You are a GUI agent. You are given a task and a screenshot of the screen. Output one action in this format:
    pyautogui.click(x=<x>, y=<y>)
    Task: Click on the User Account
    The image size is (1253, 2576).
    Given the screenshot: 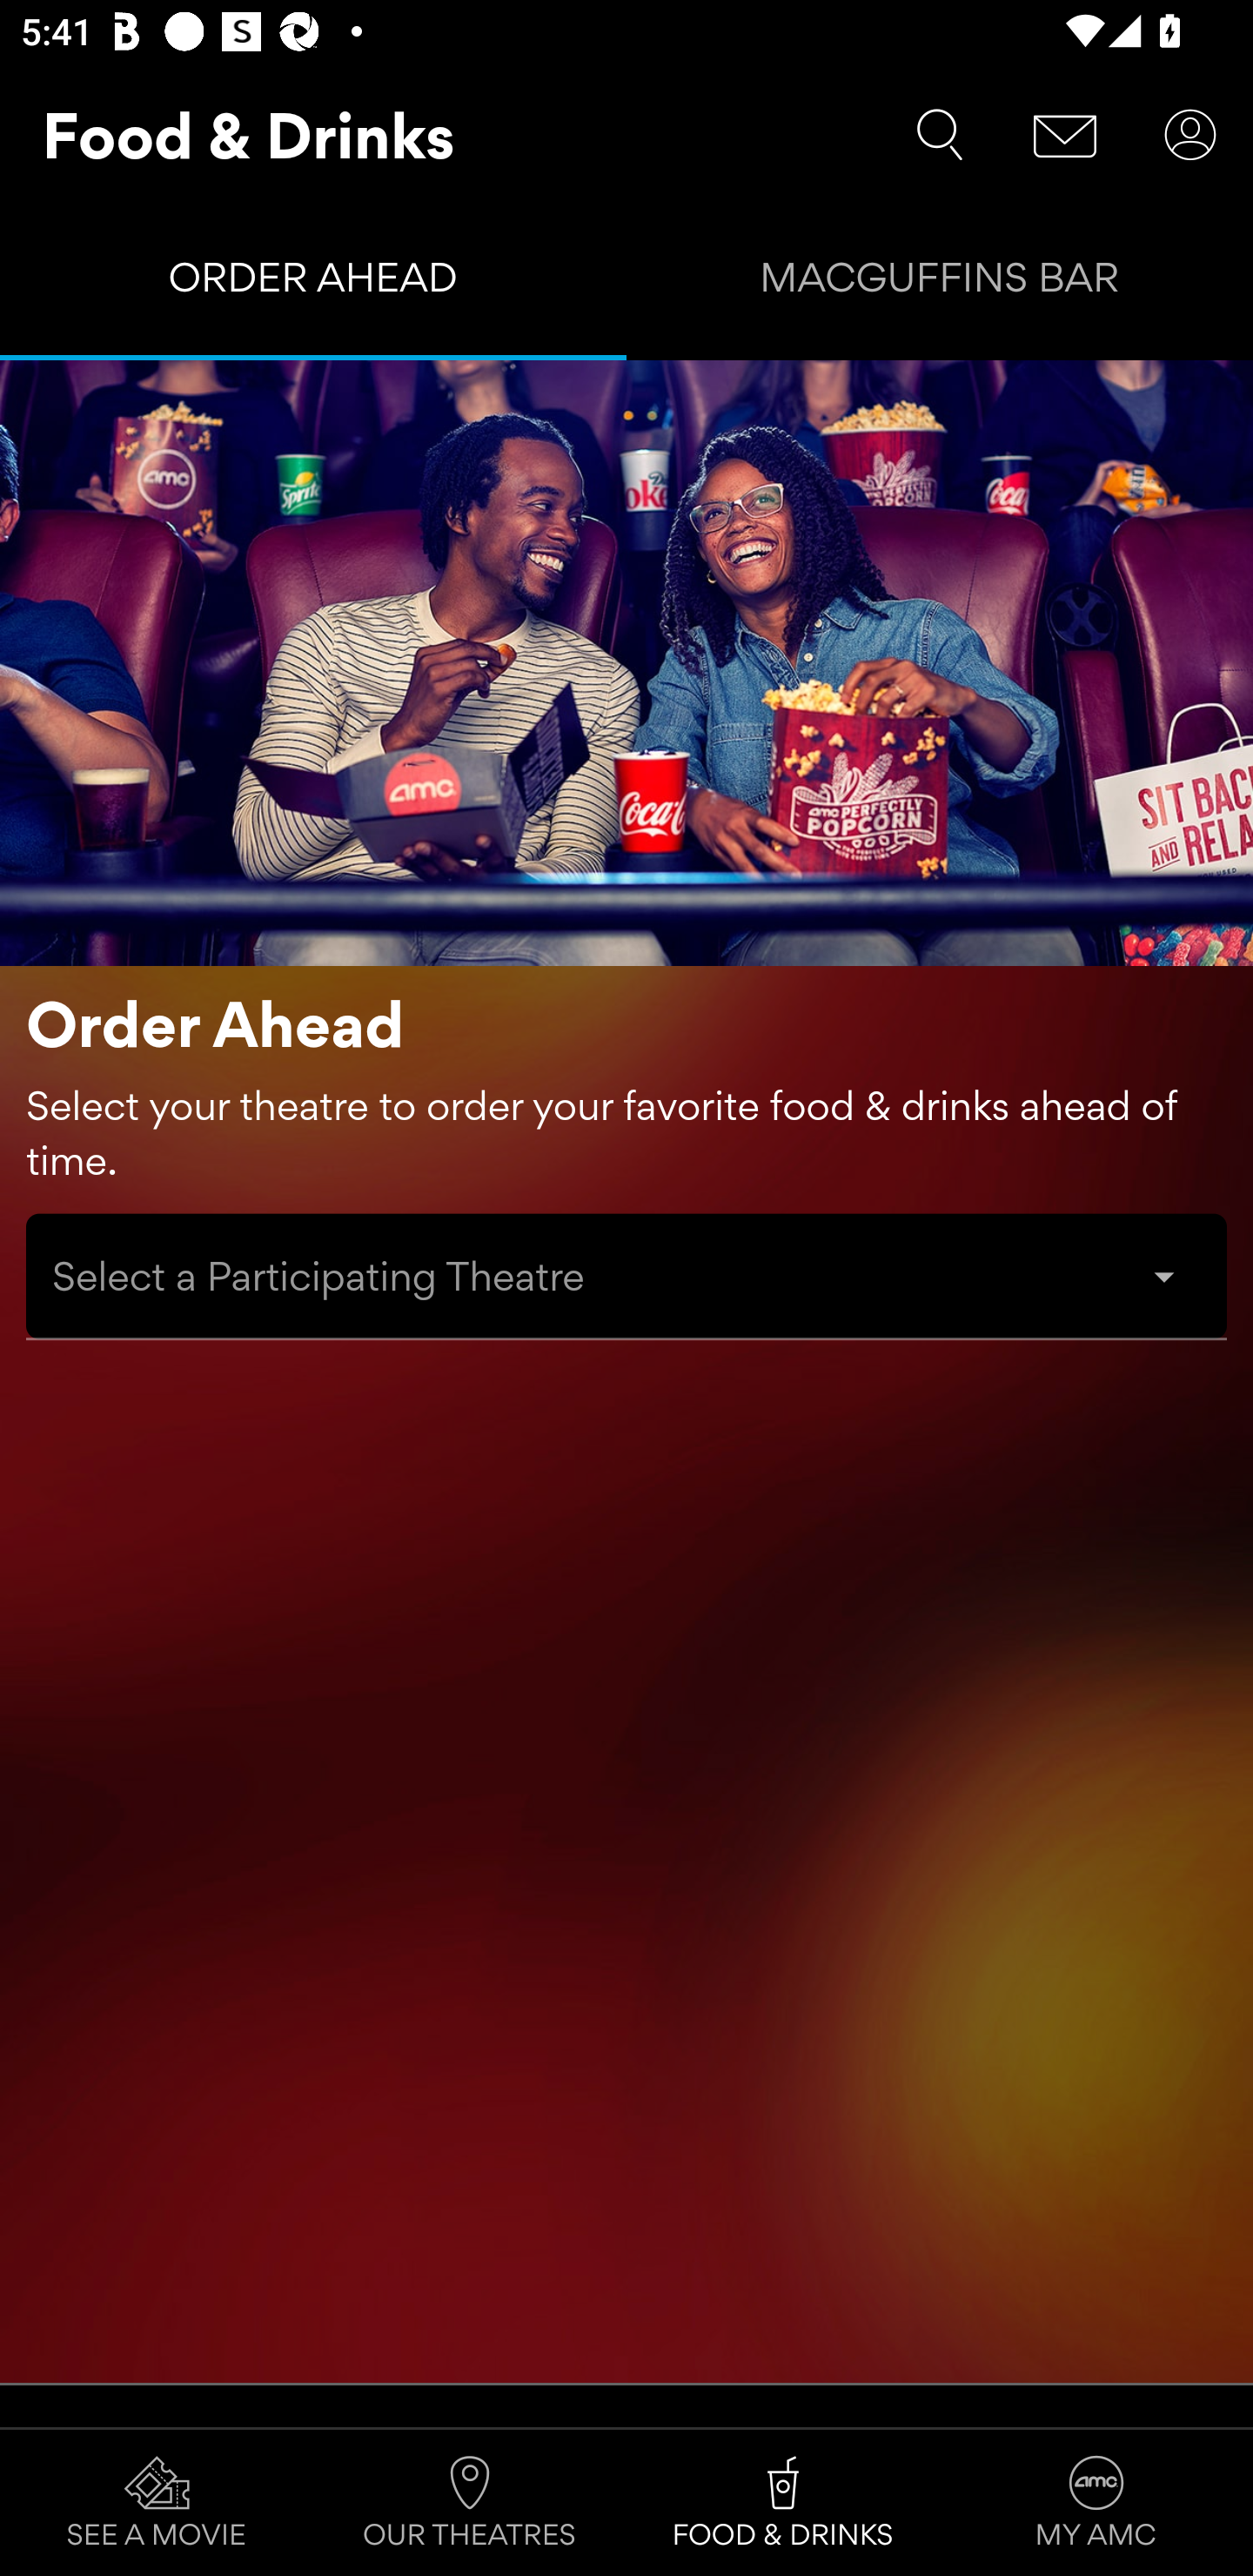 What is the action you would take?
    pyautogui.click(x=1190, y=135)
    